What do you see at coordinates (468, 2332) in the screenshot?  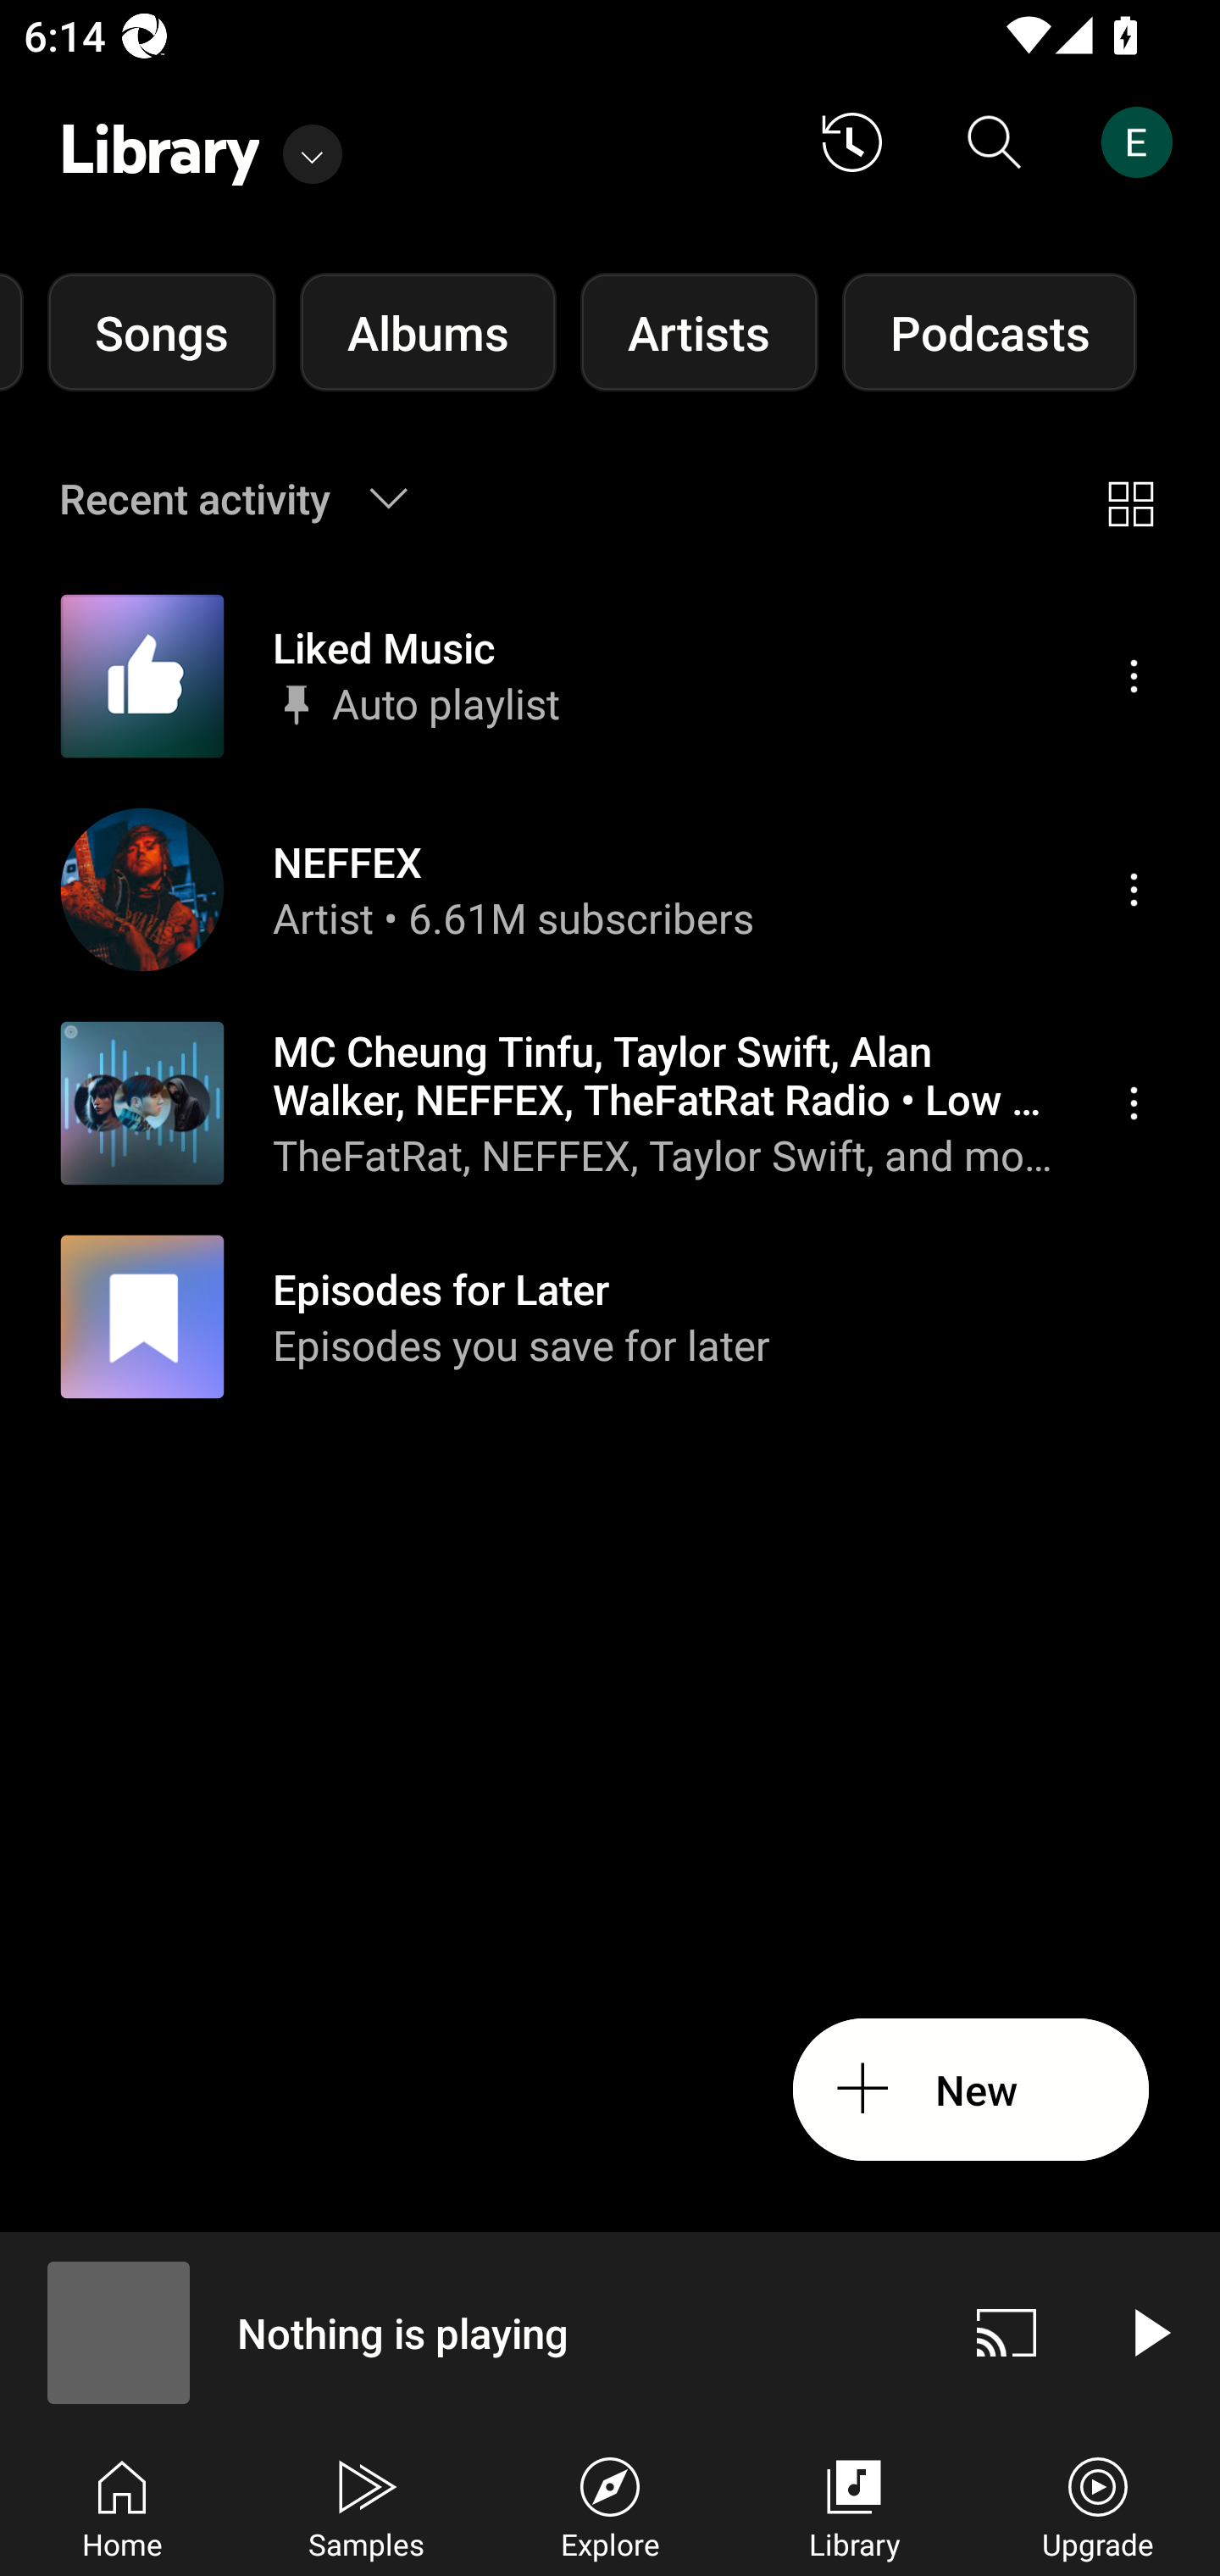 I see `Nothing is playing` at bounding box center [468, 2332].